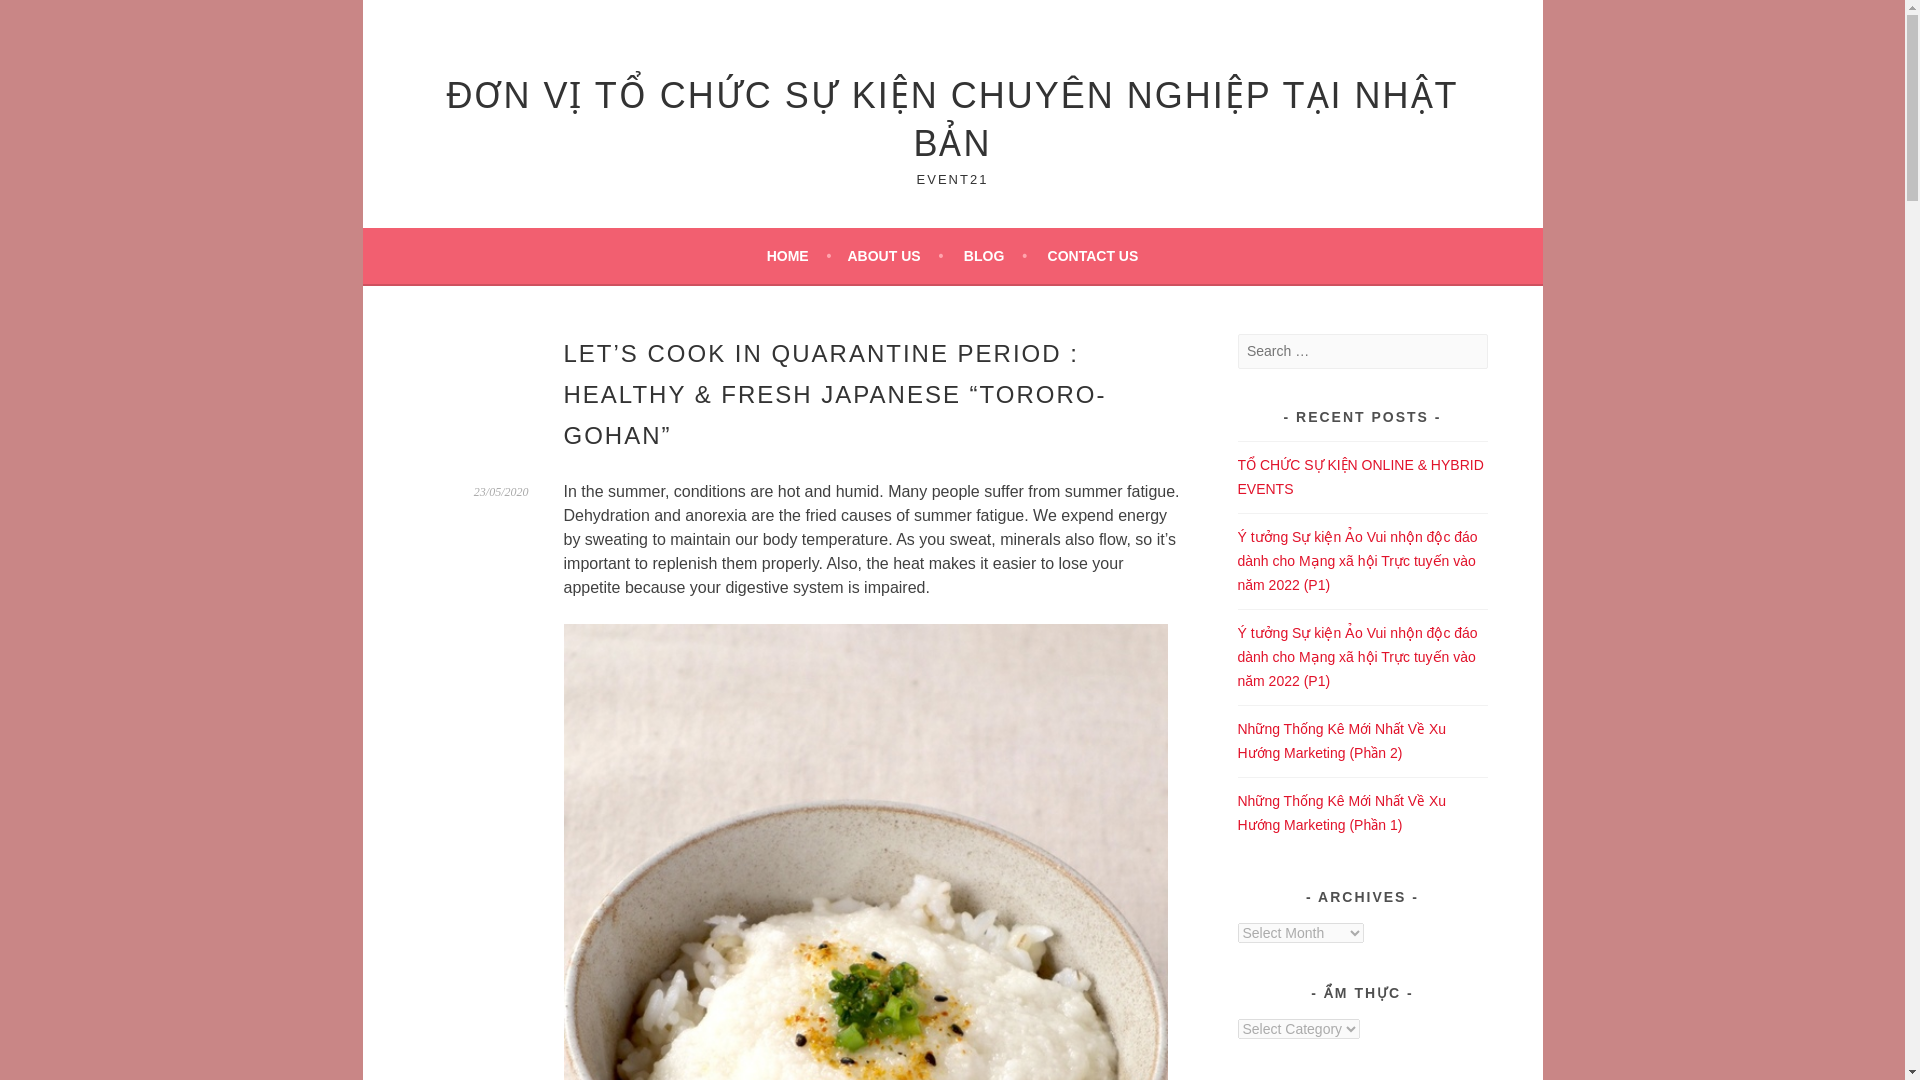 The height and width of the screenshot is (1080, 1920). What do you see at coordinates (995, 256) in the screenshot?
I see `BLOG` at bounding box center [995, 256].